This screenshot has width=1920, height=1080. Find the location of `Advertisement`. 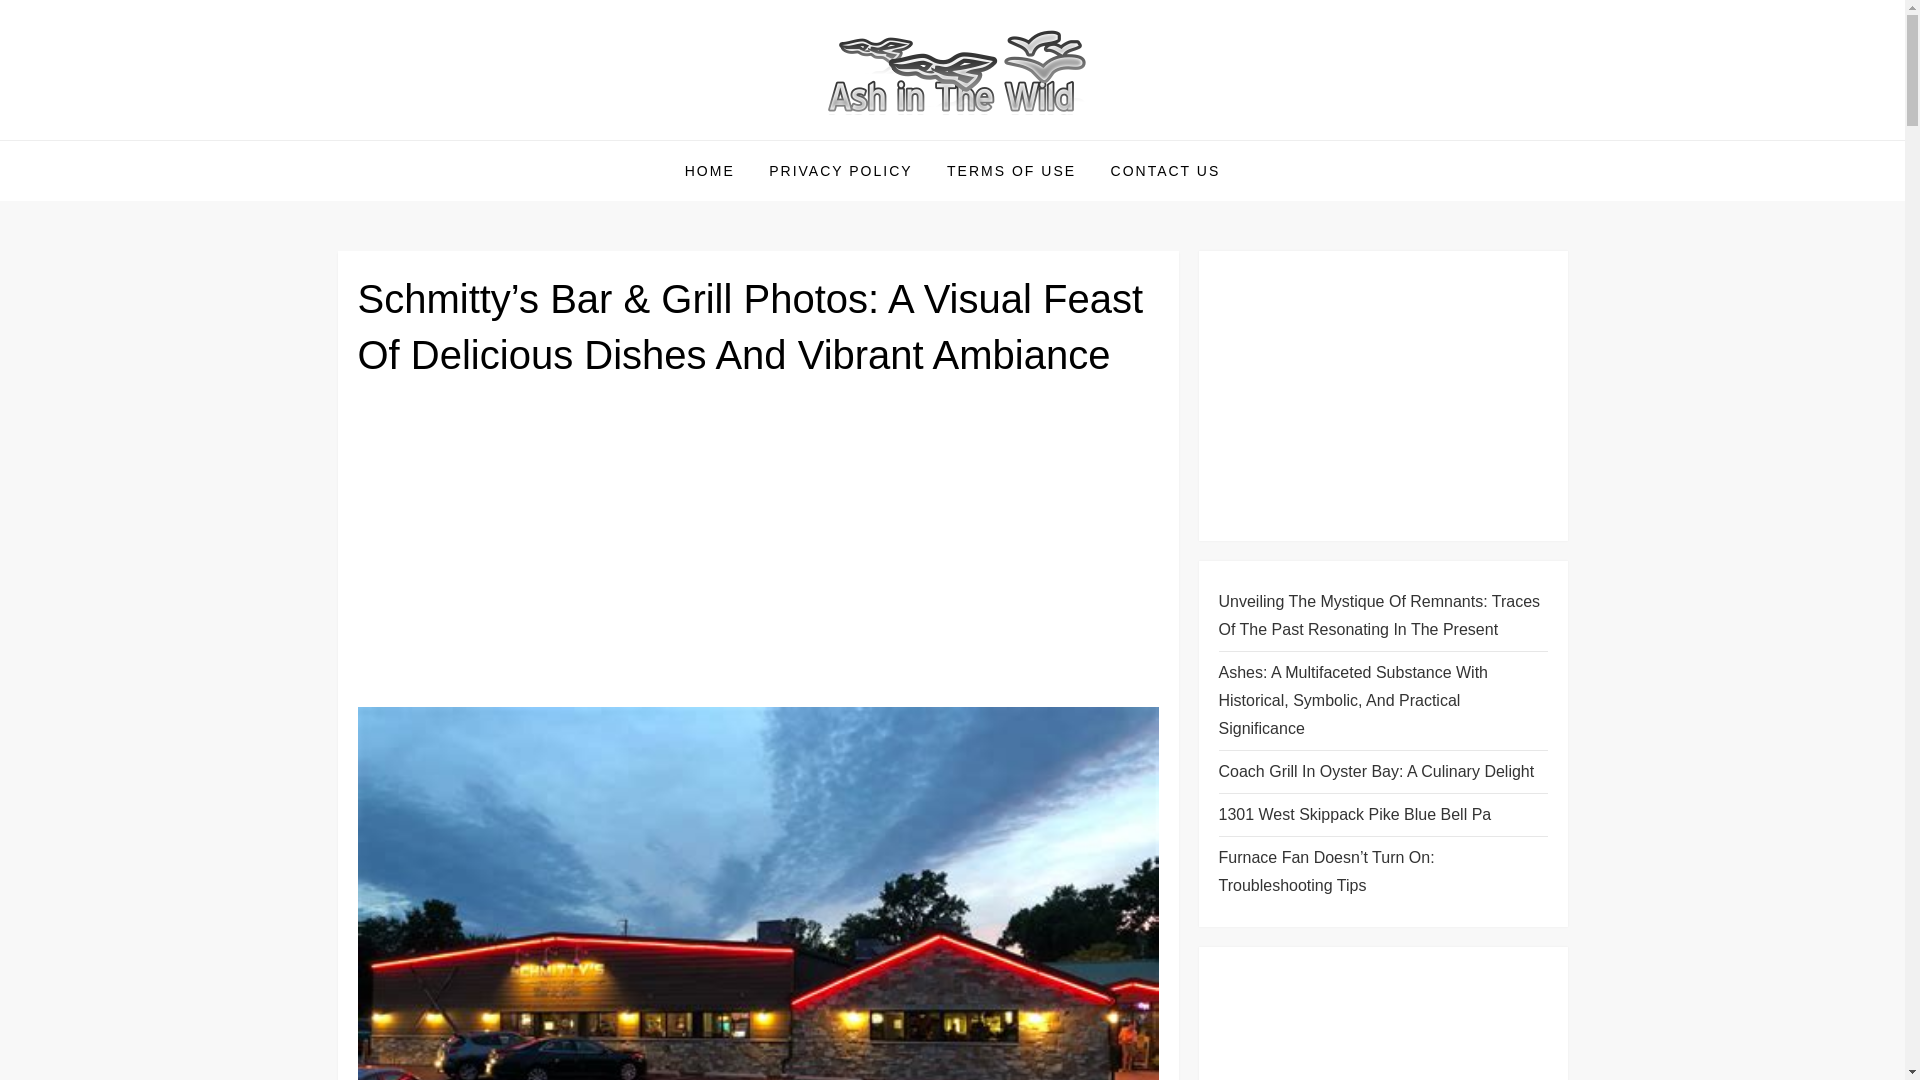

Advertisement is located at coordinates (758, 551).